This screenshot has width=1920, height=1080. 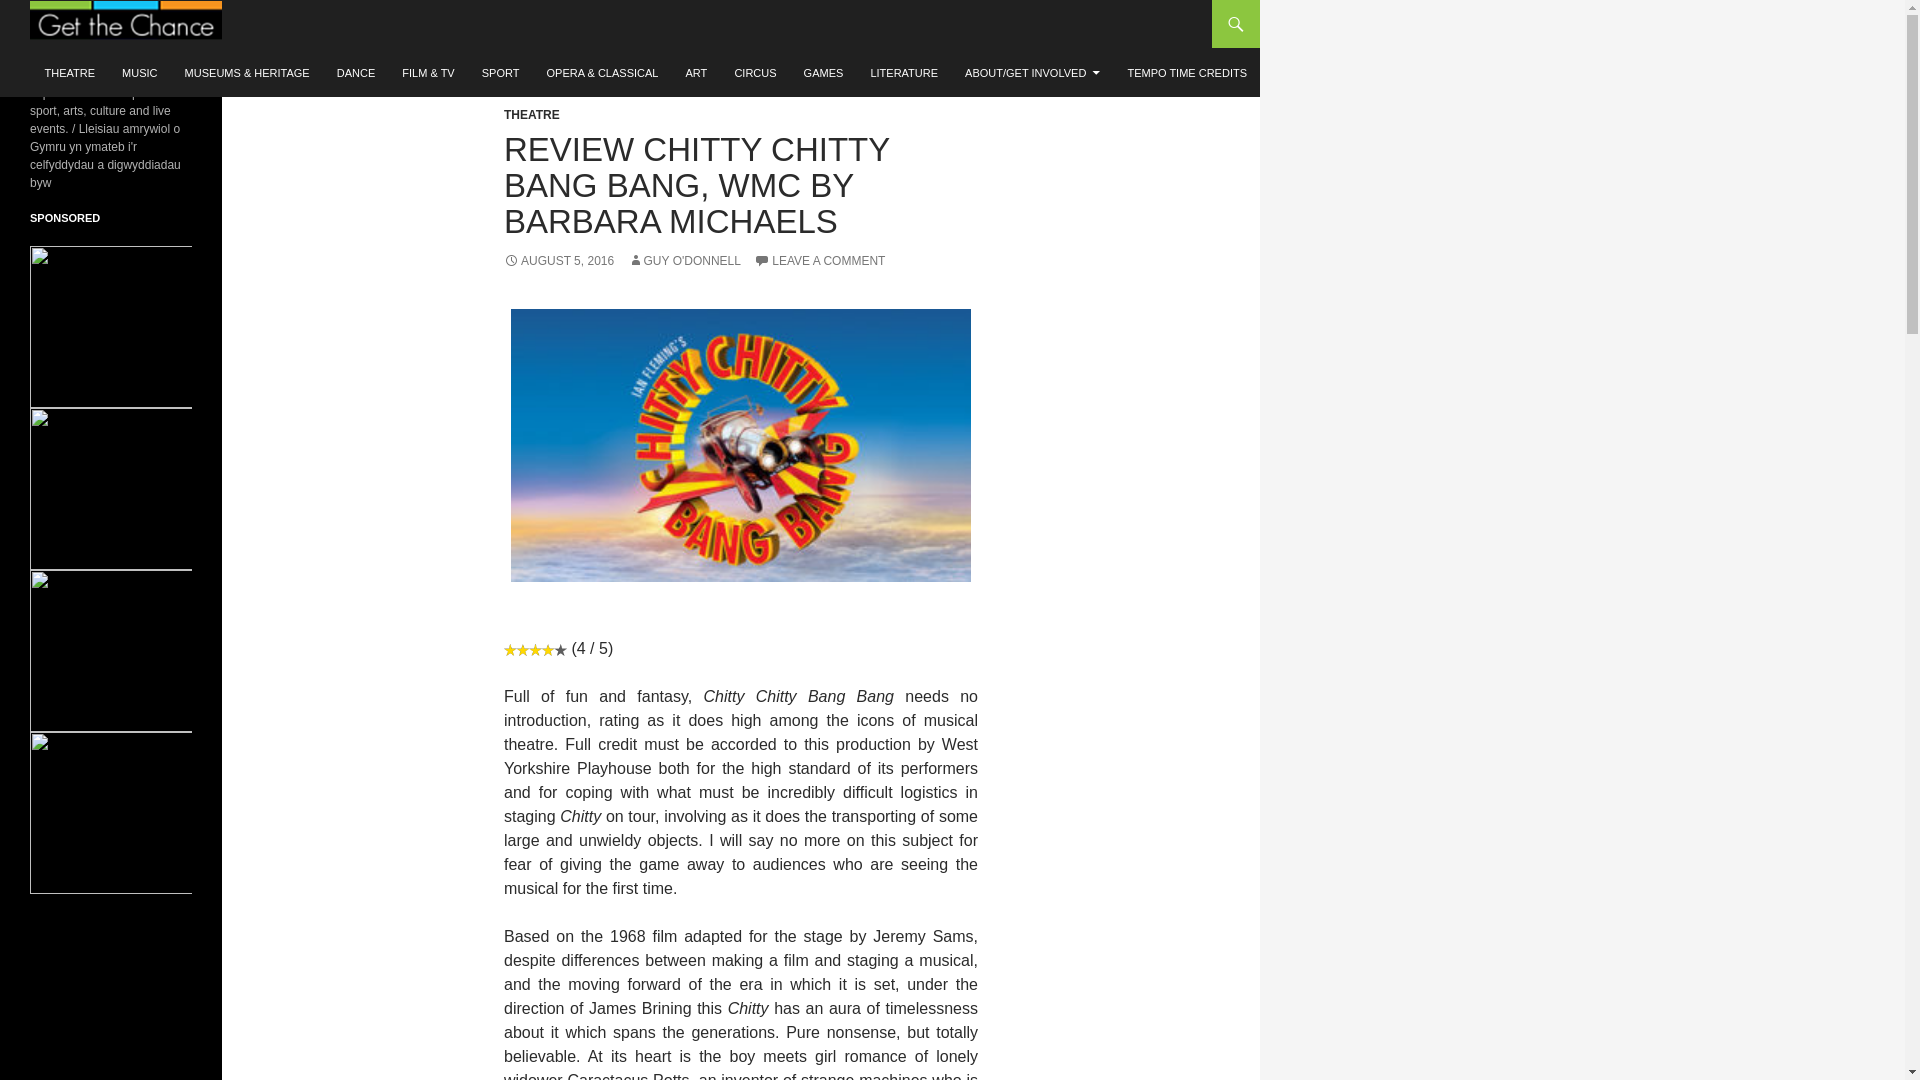 I want to click on MUSIC, so click(x=138, y=72).